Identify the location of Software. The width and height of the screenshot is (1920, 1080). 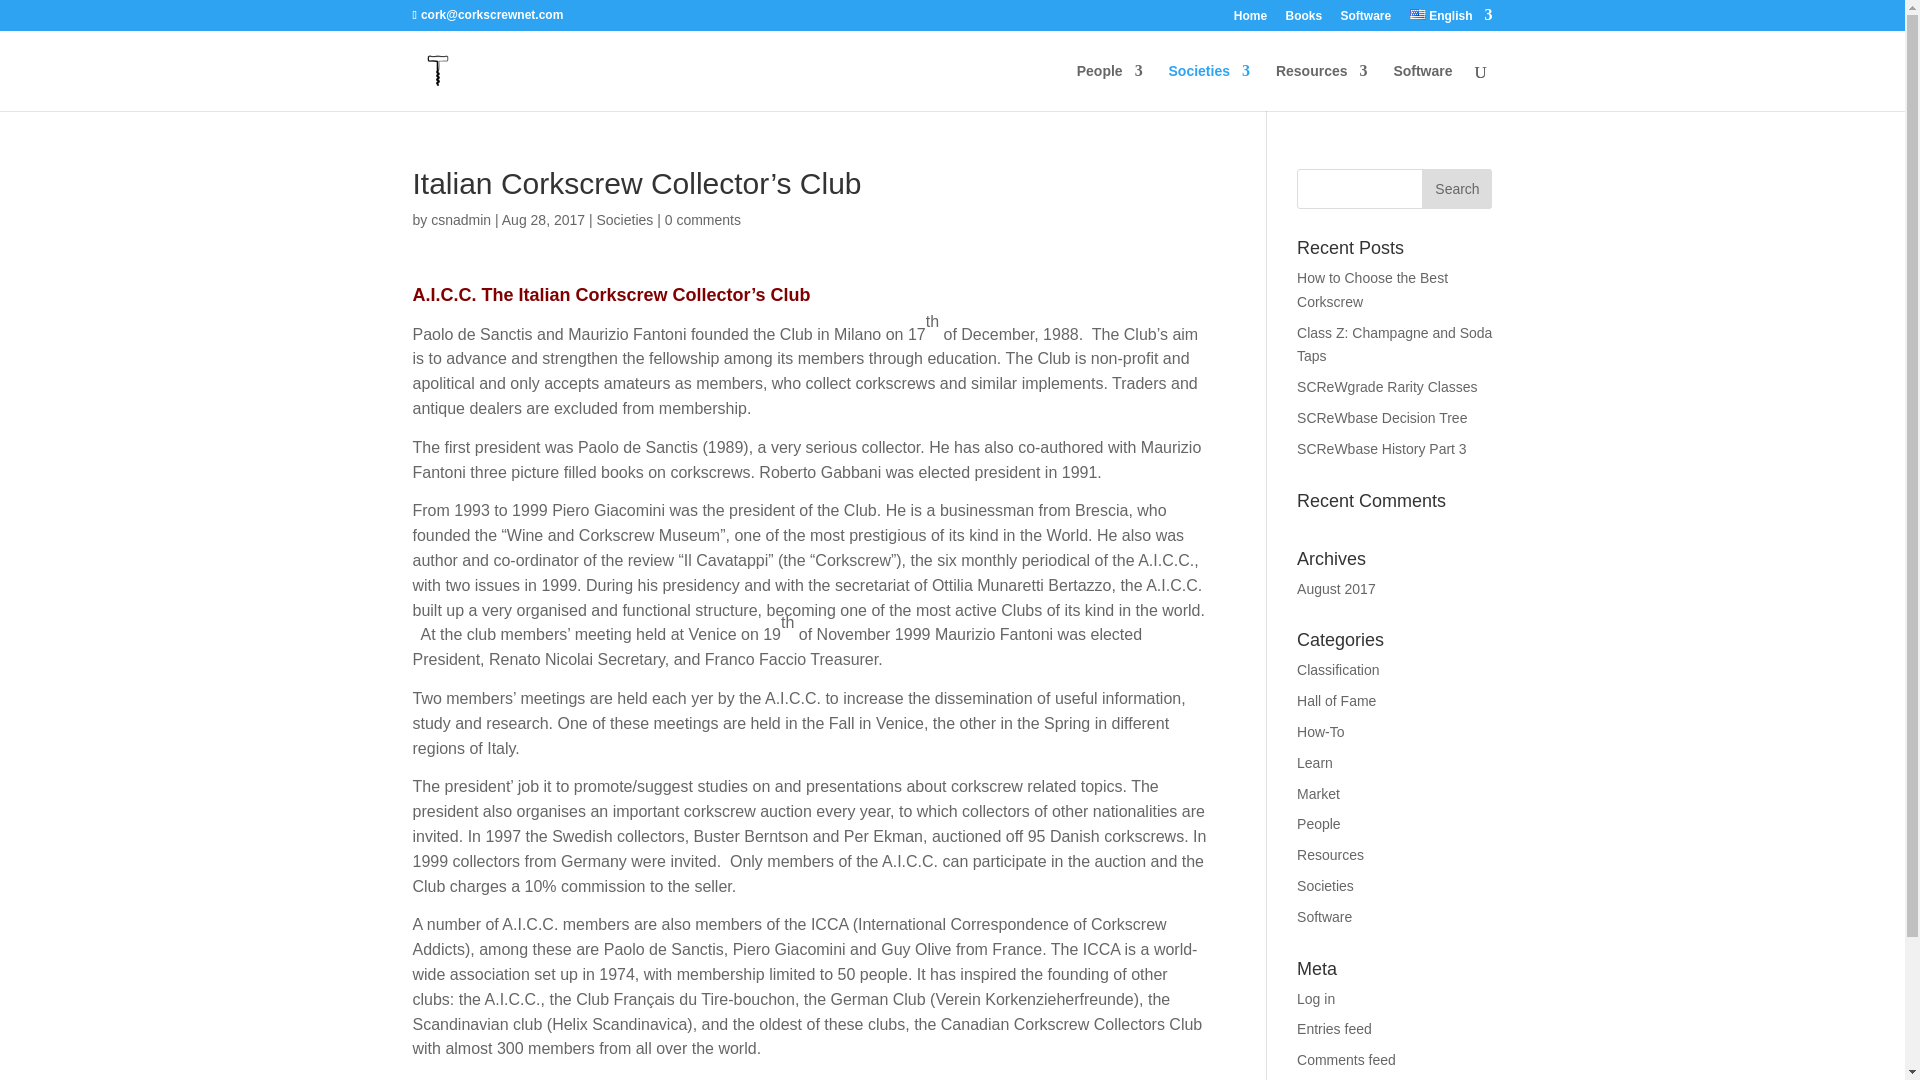
(1422, 87).